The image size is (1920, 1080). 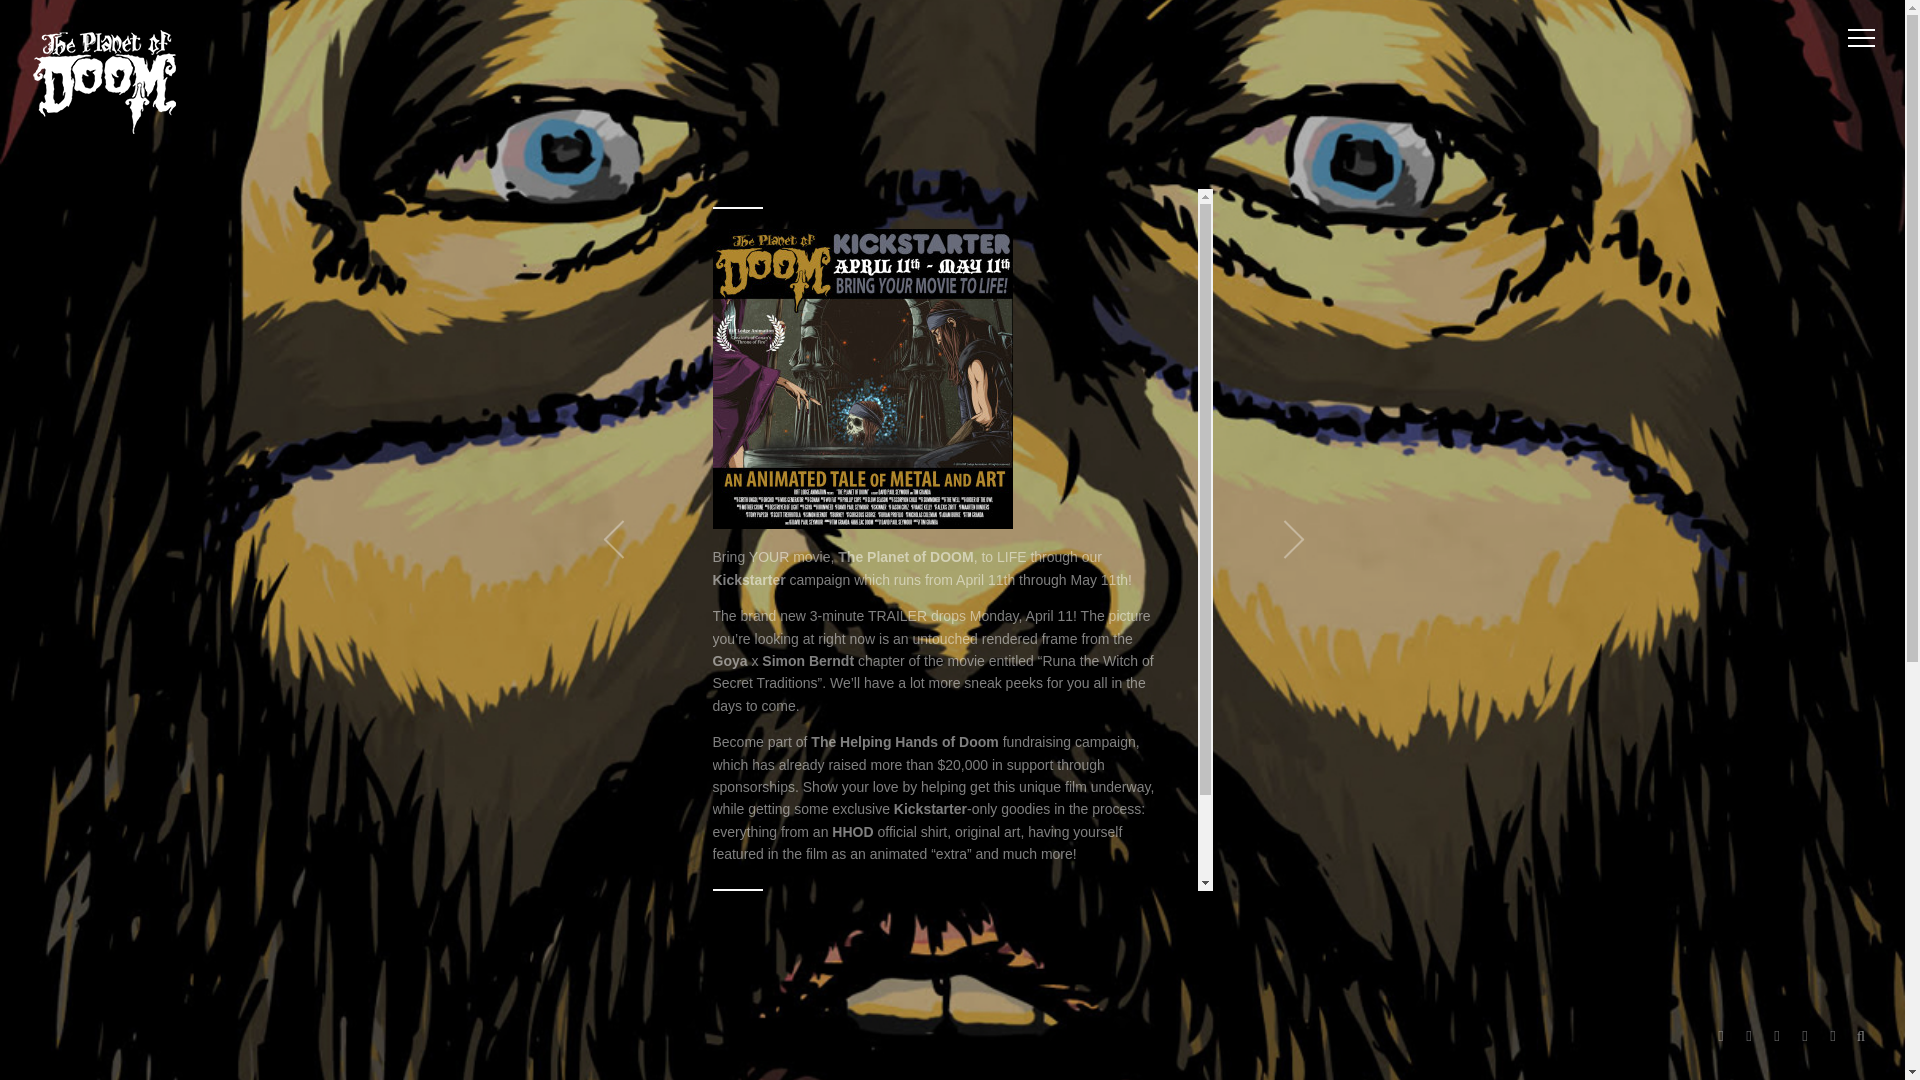 What do you see at coordinates (1010, 958) in the screenshot?
I see `STONER ROCK` at bounding box center [1010, 958].